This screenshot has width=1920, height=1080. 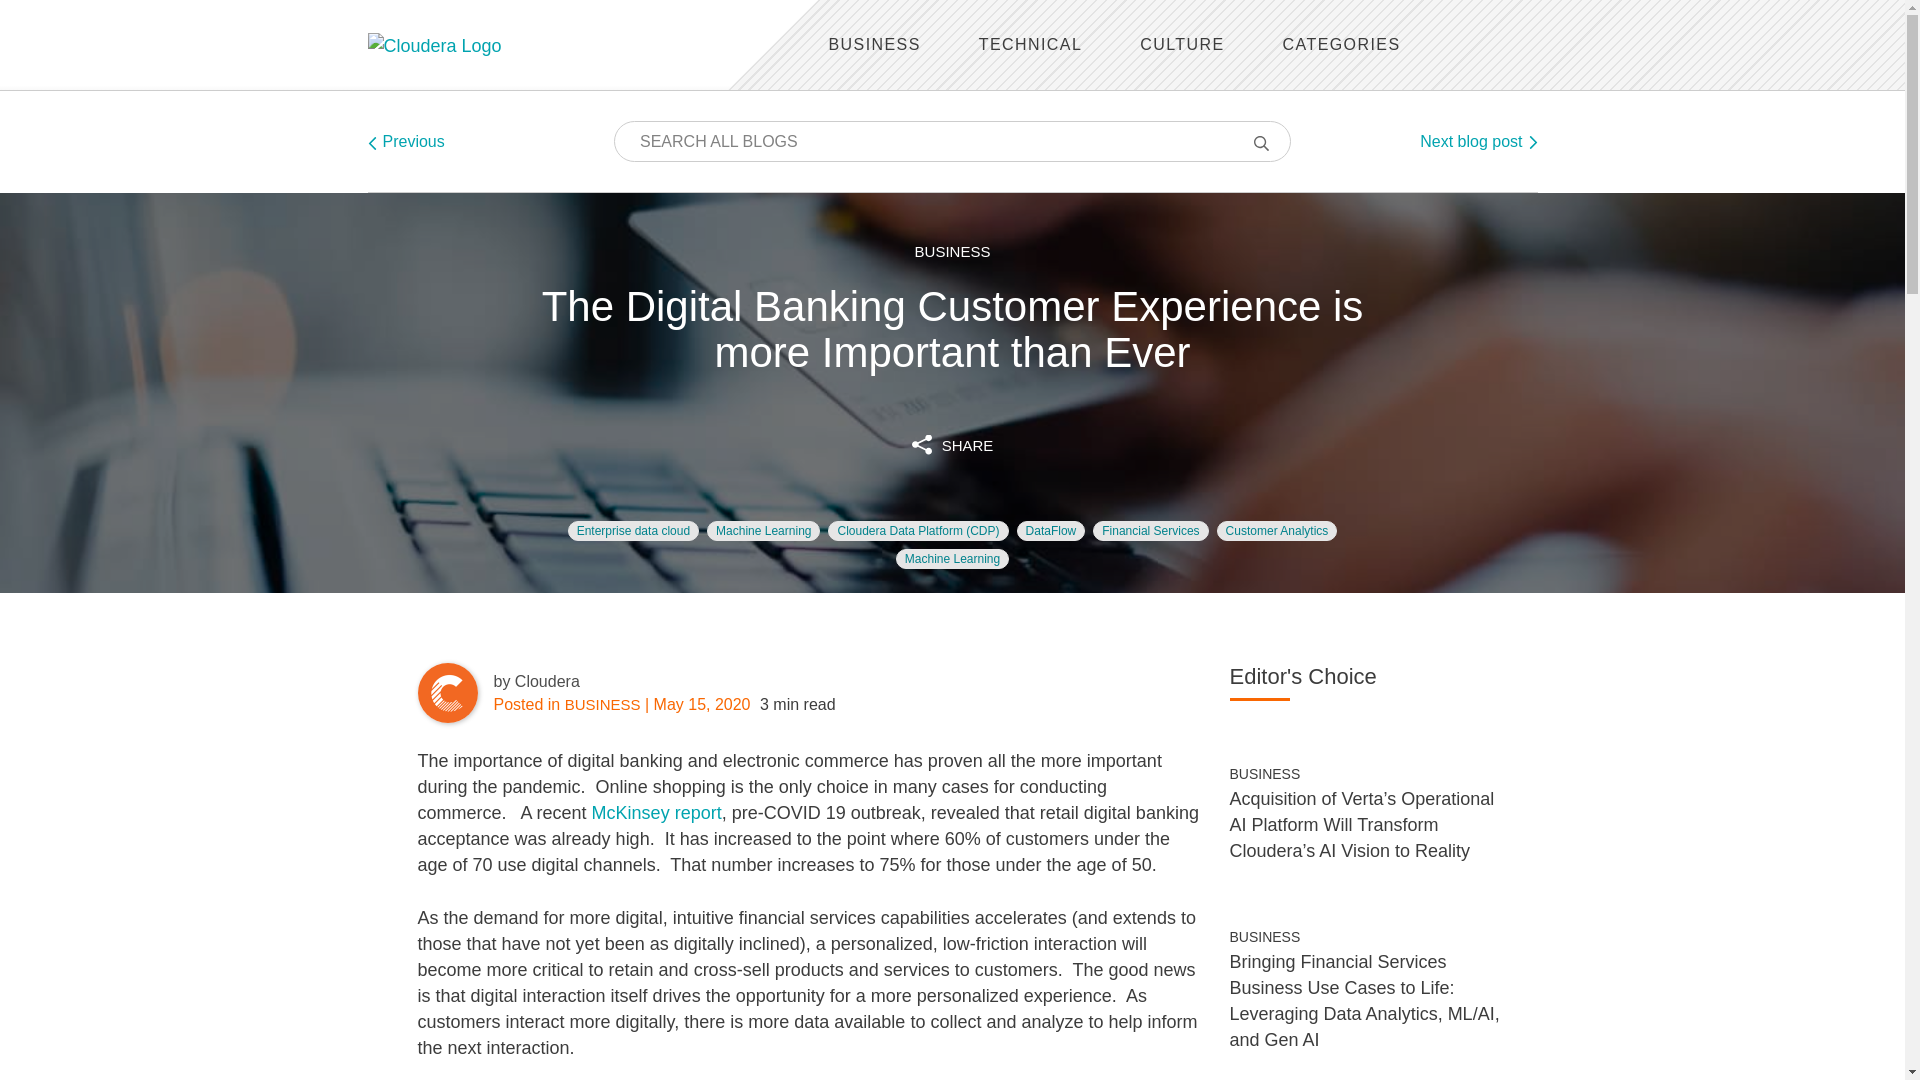 What do you see at coordinates (1342, 44) in the screenshot?
I see `CATEGORIES` at bounding box center [1342, 44].